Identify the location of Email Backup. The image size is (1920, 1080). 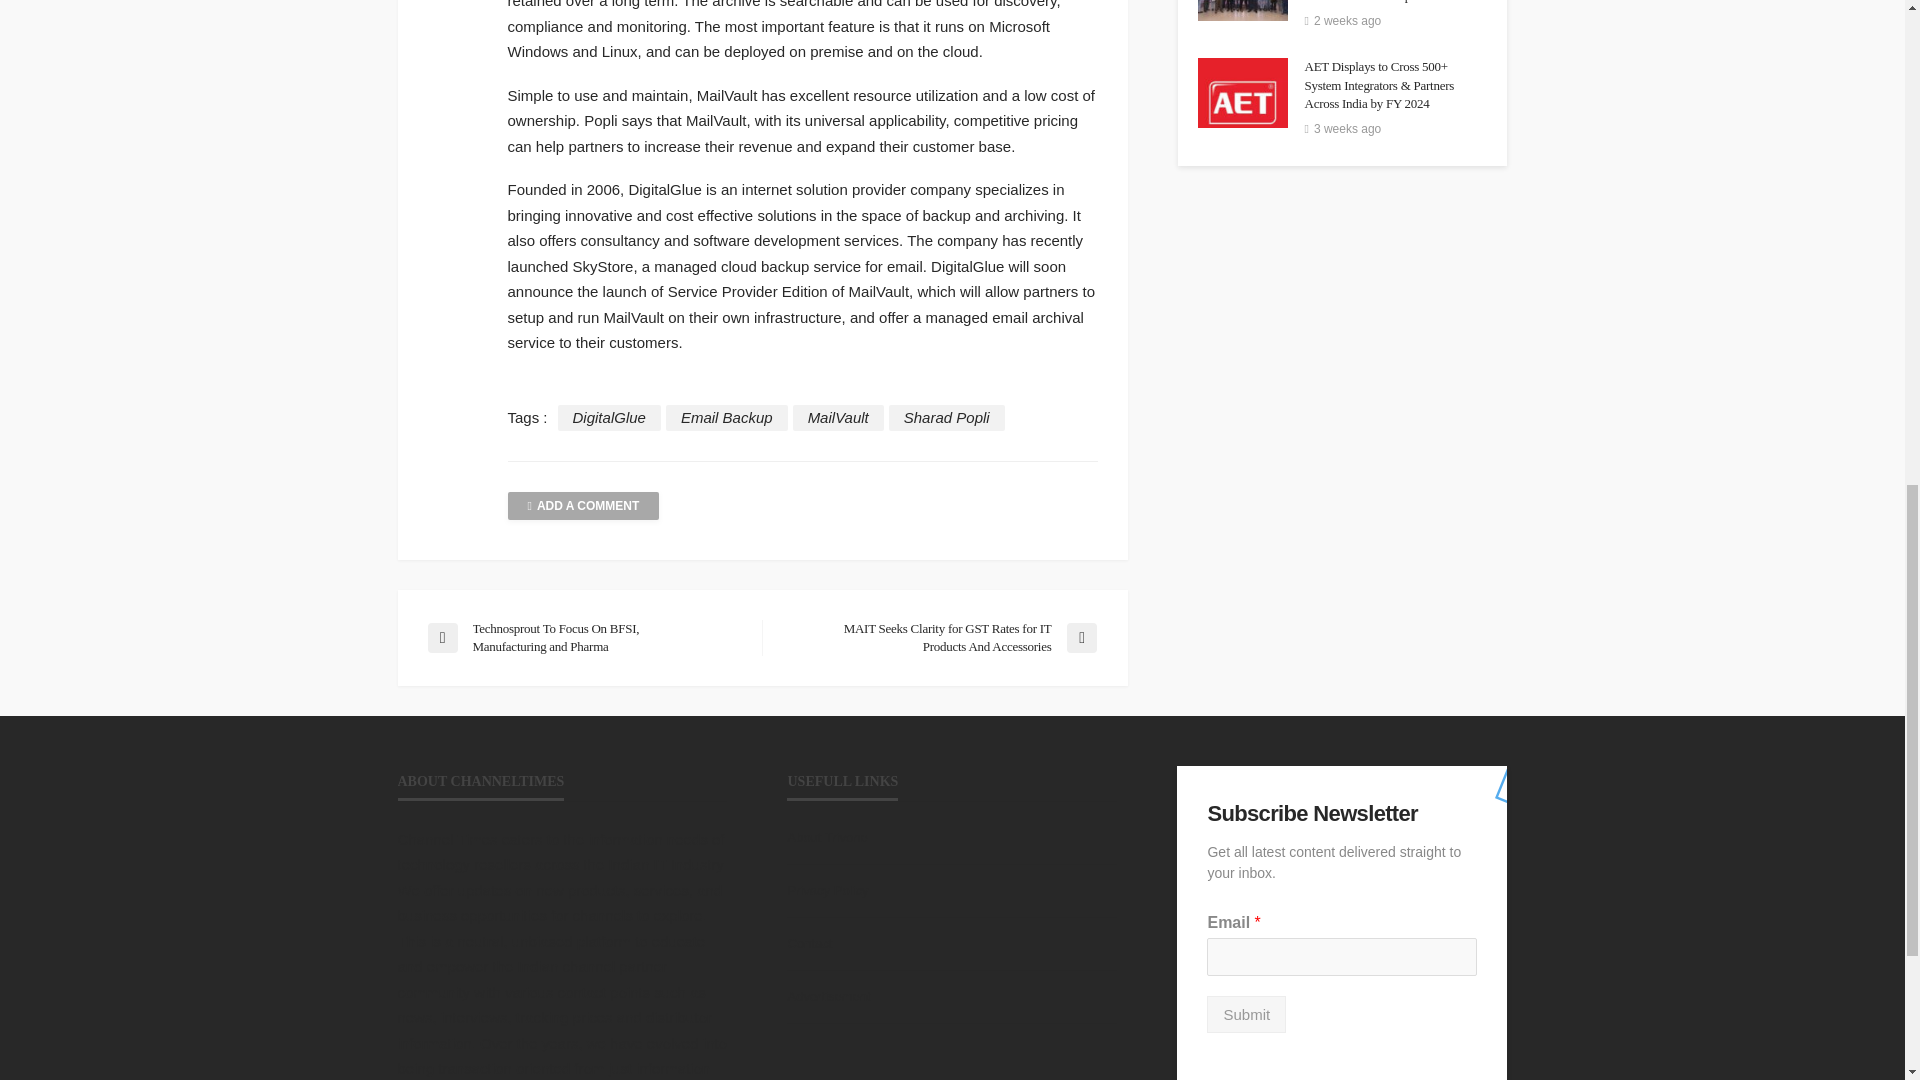
(726, 418).